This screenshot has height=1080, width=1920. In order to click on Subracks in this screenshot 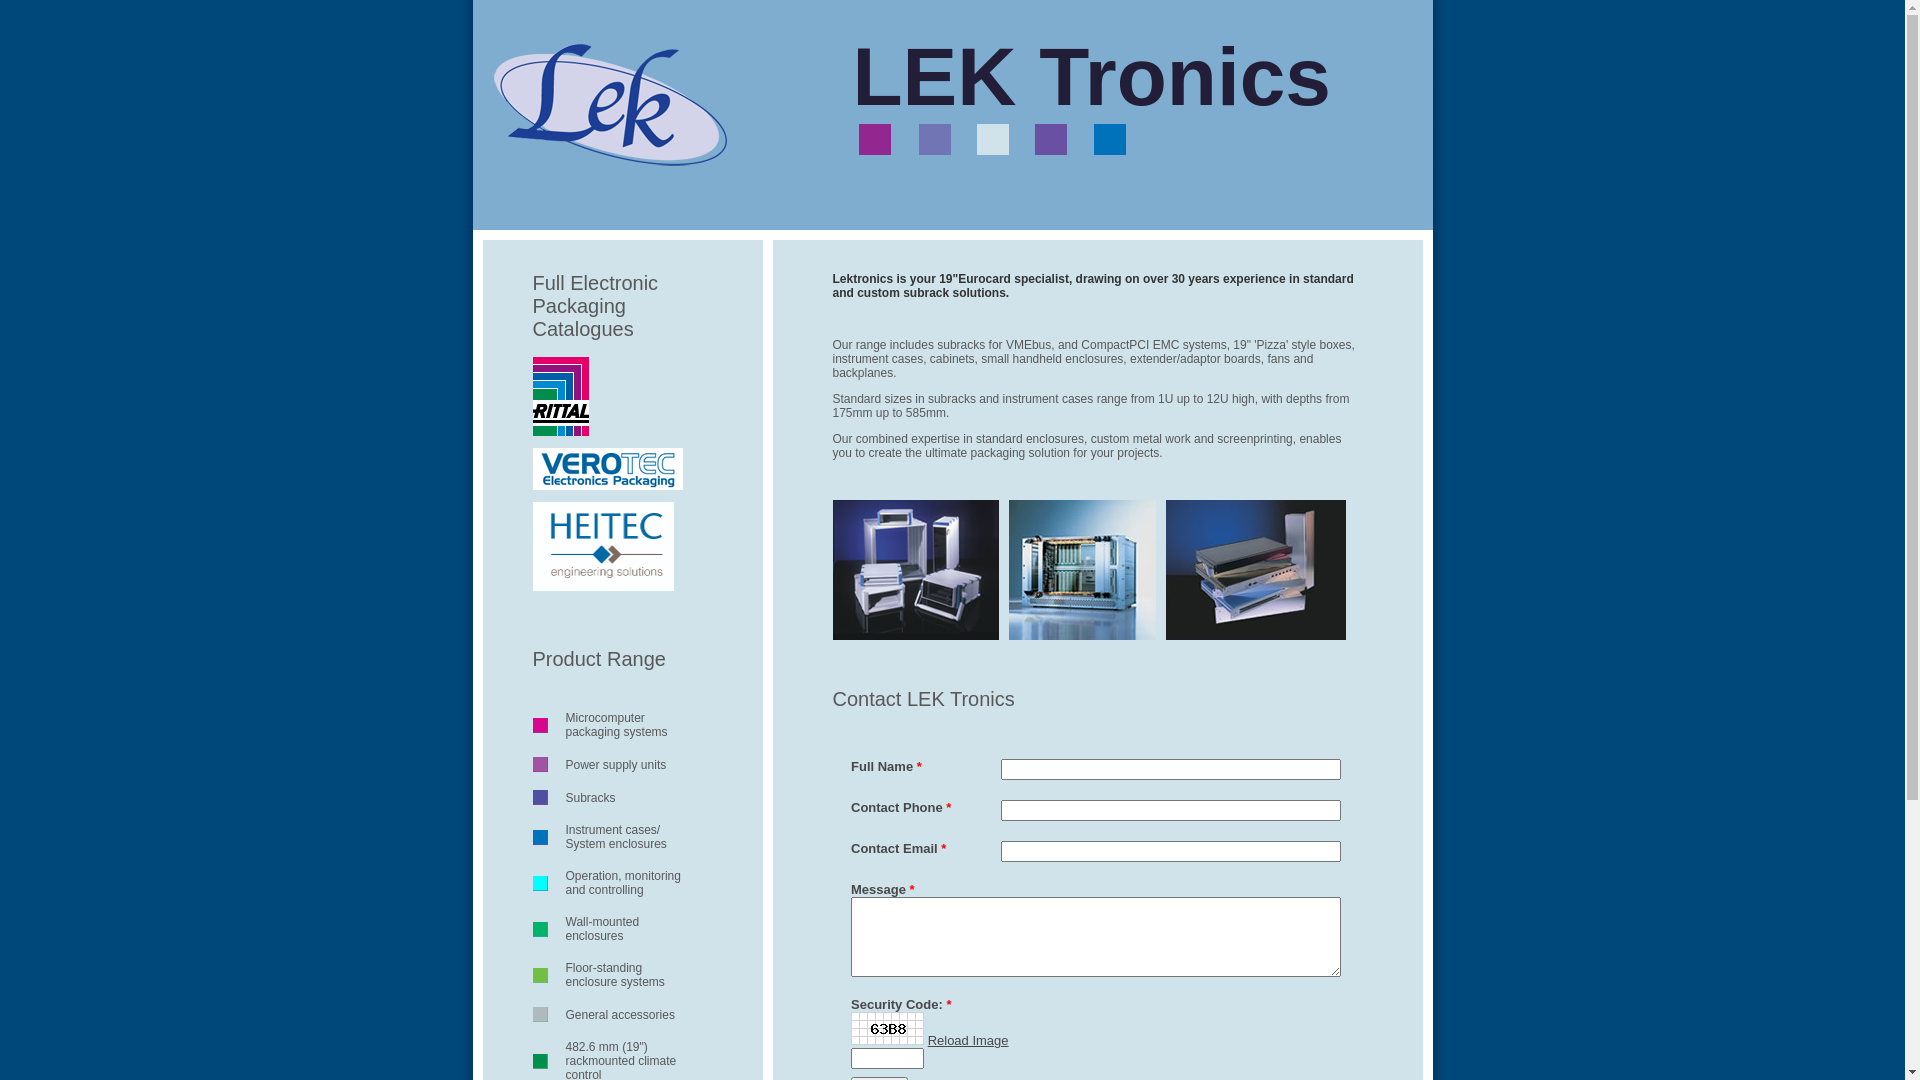, I will do `click(591, 798)`.